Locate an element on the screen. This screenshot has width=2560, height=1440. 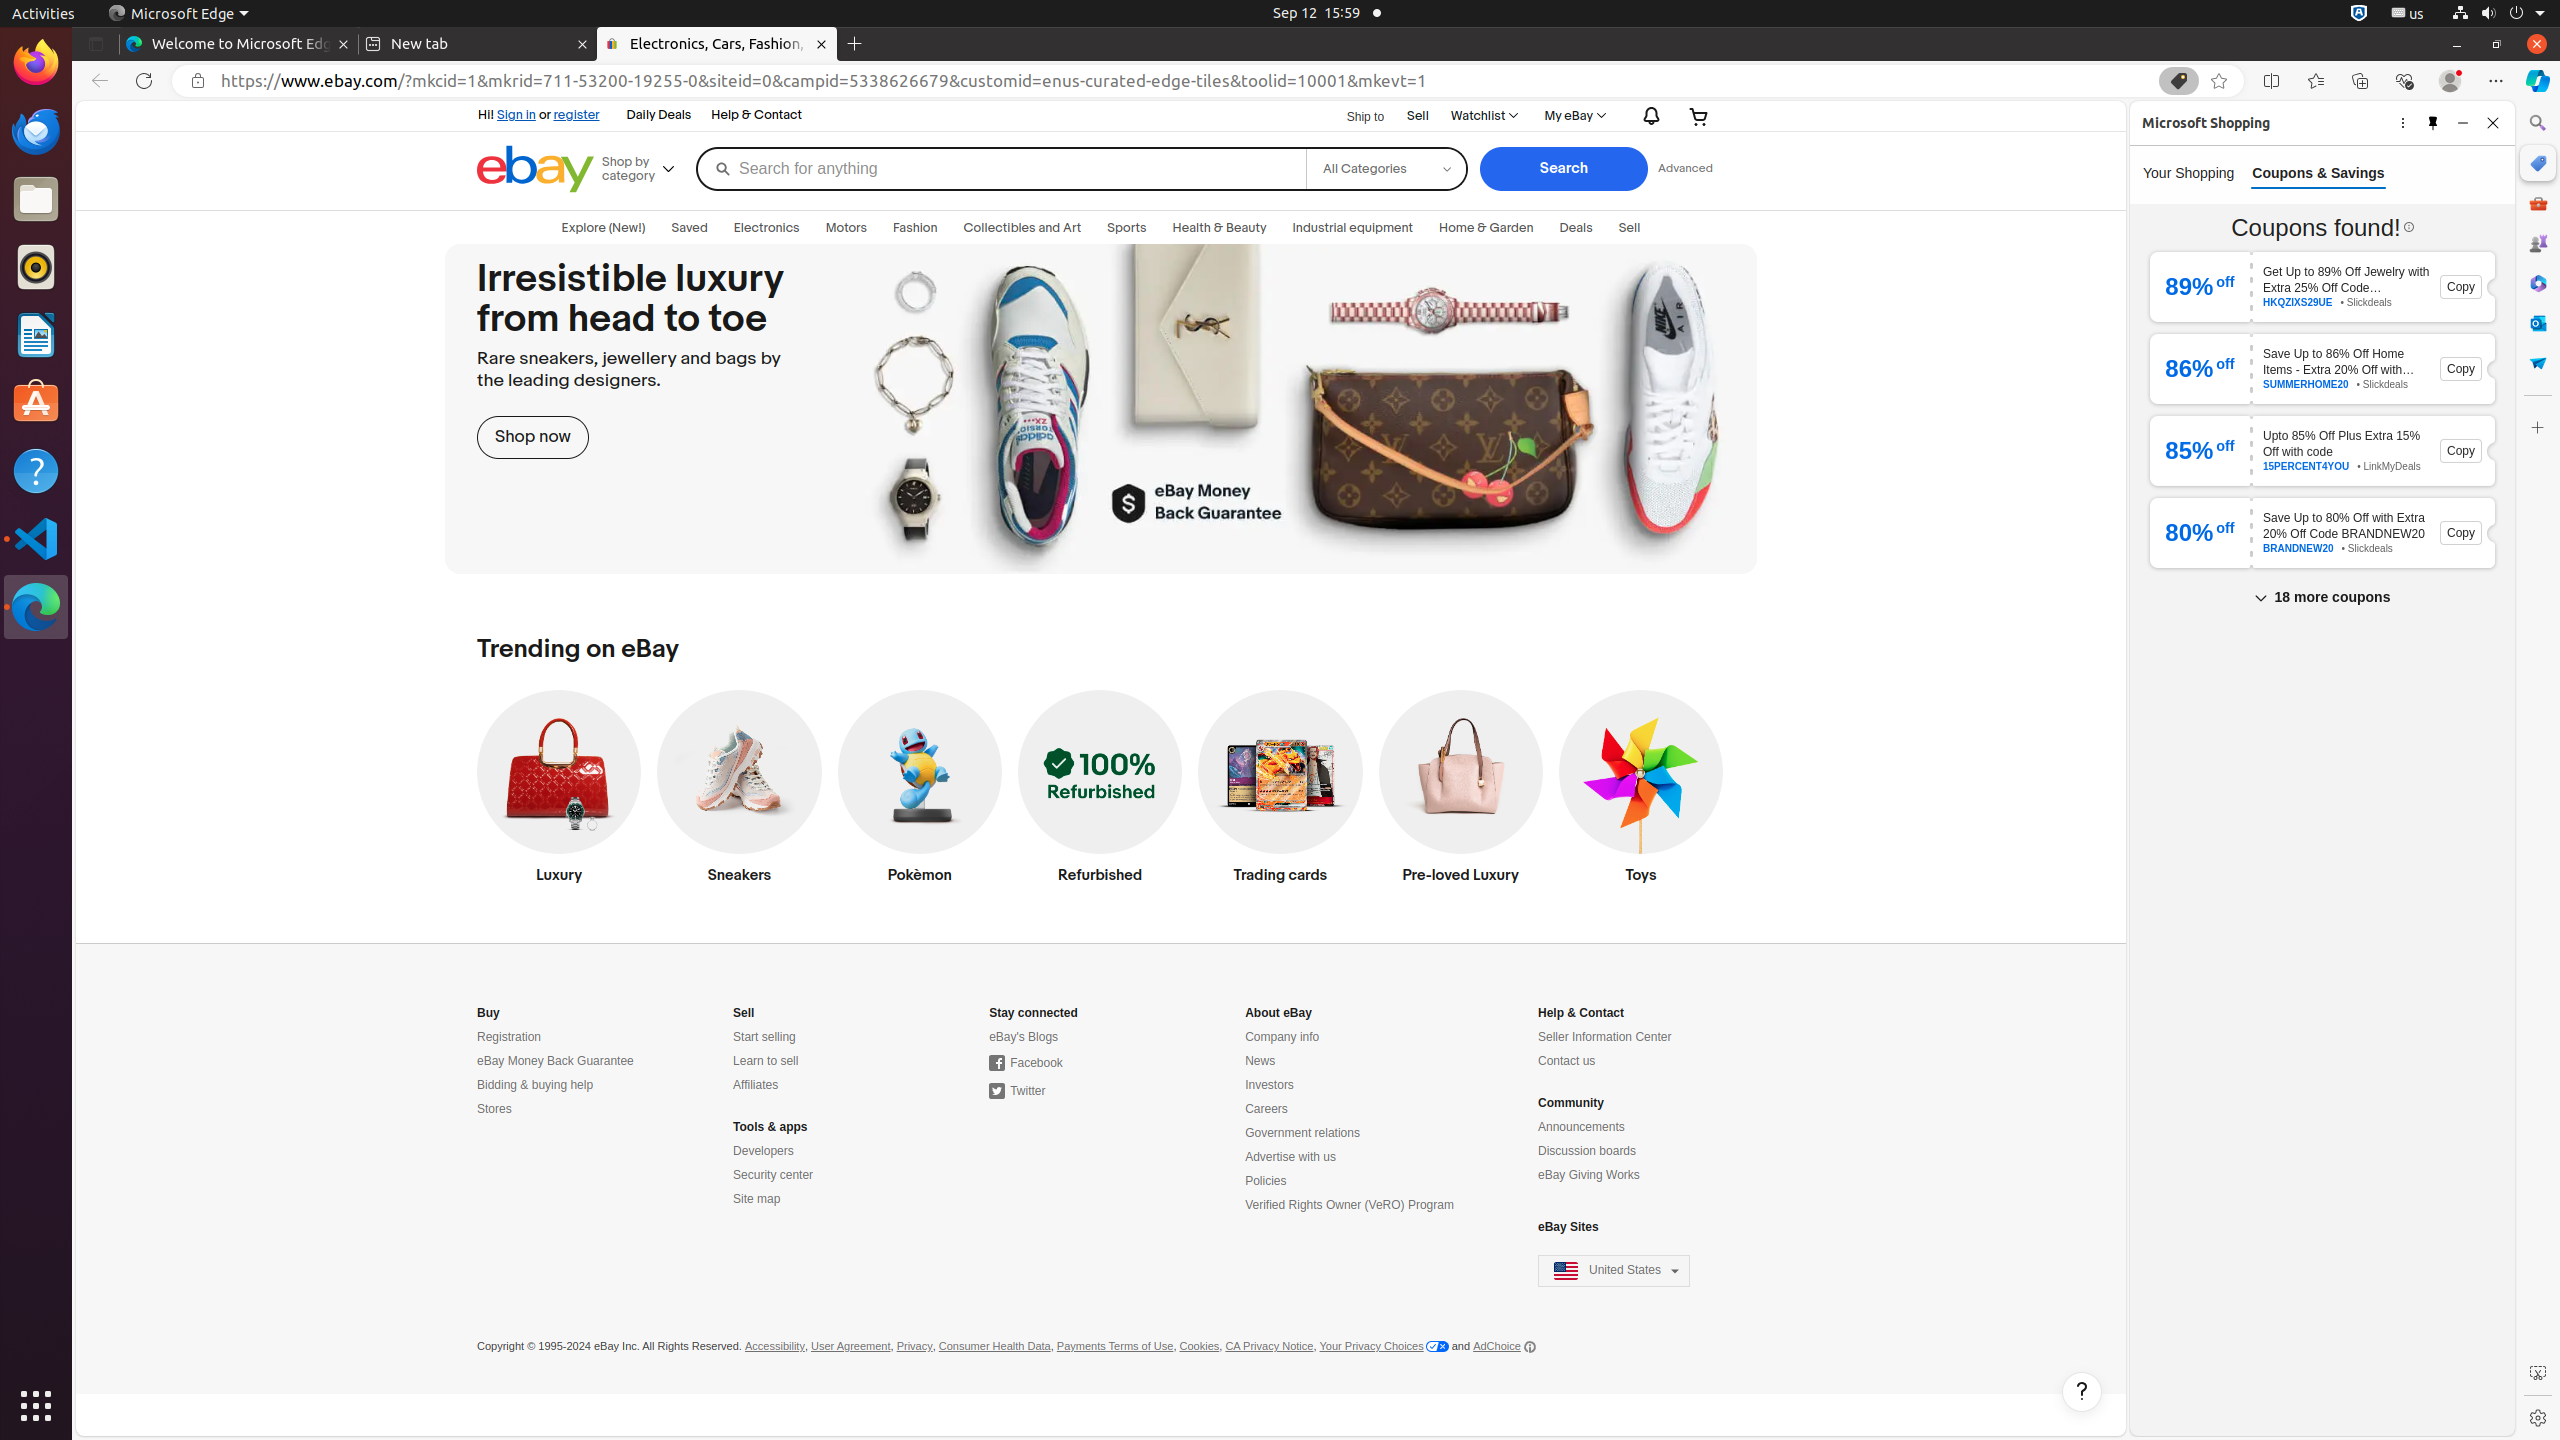
News is located at coordinates (1260, 1062).